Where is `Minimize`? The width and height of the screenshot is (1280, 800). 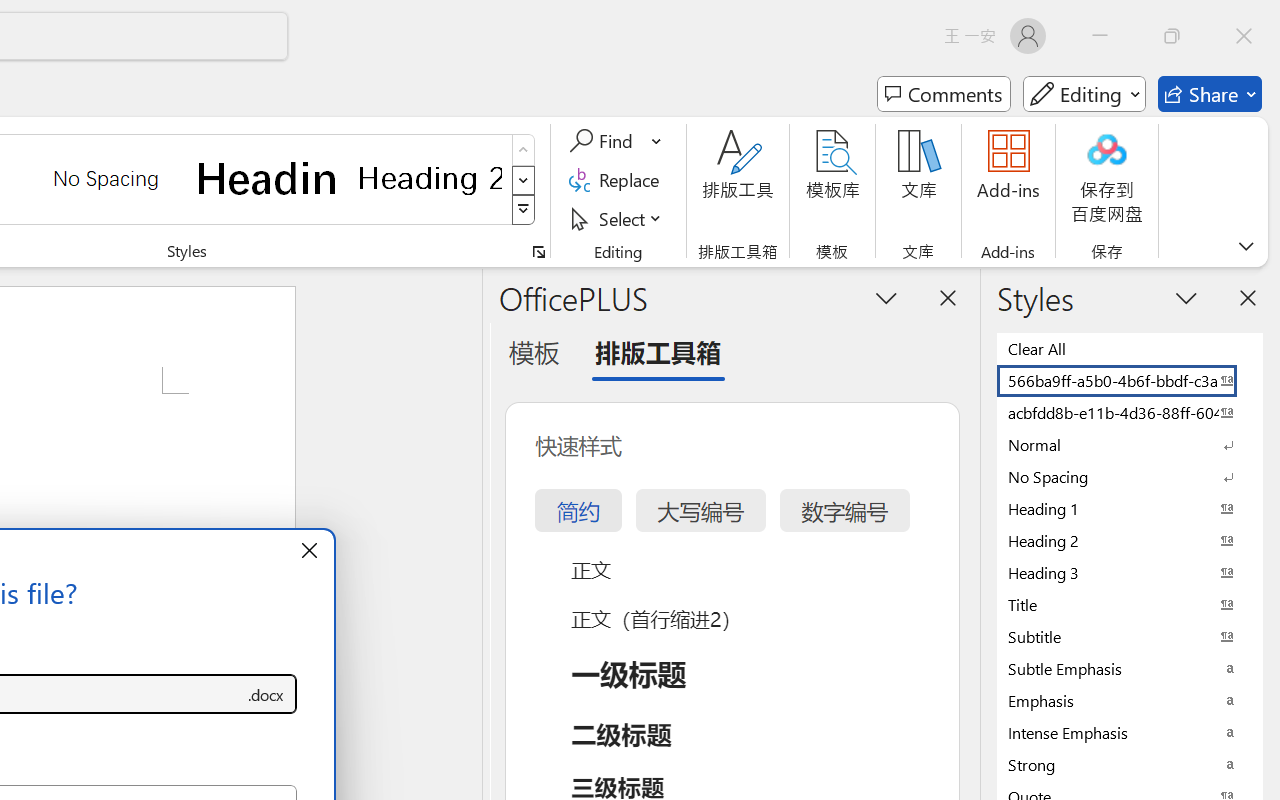
Minimize is located at coordinates (1100, 36).